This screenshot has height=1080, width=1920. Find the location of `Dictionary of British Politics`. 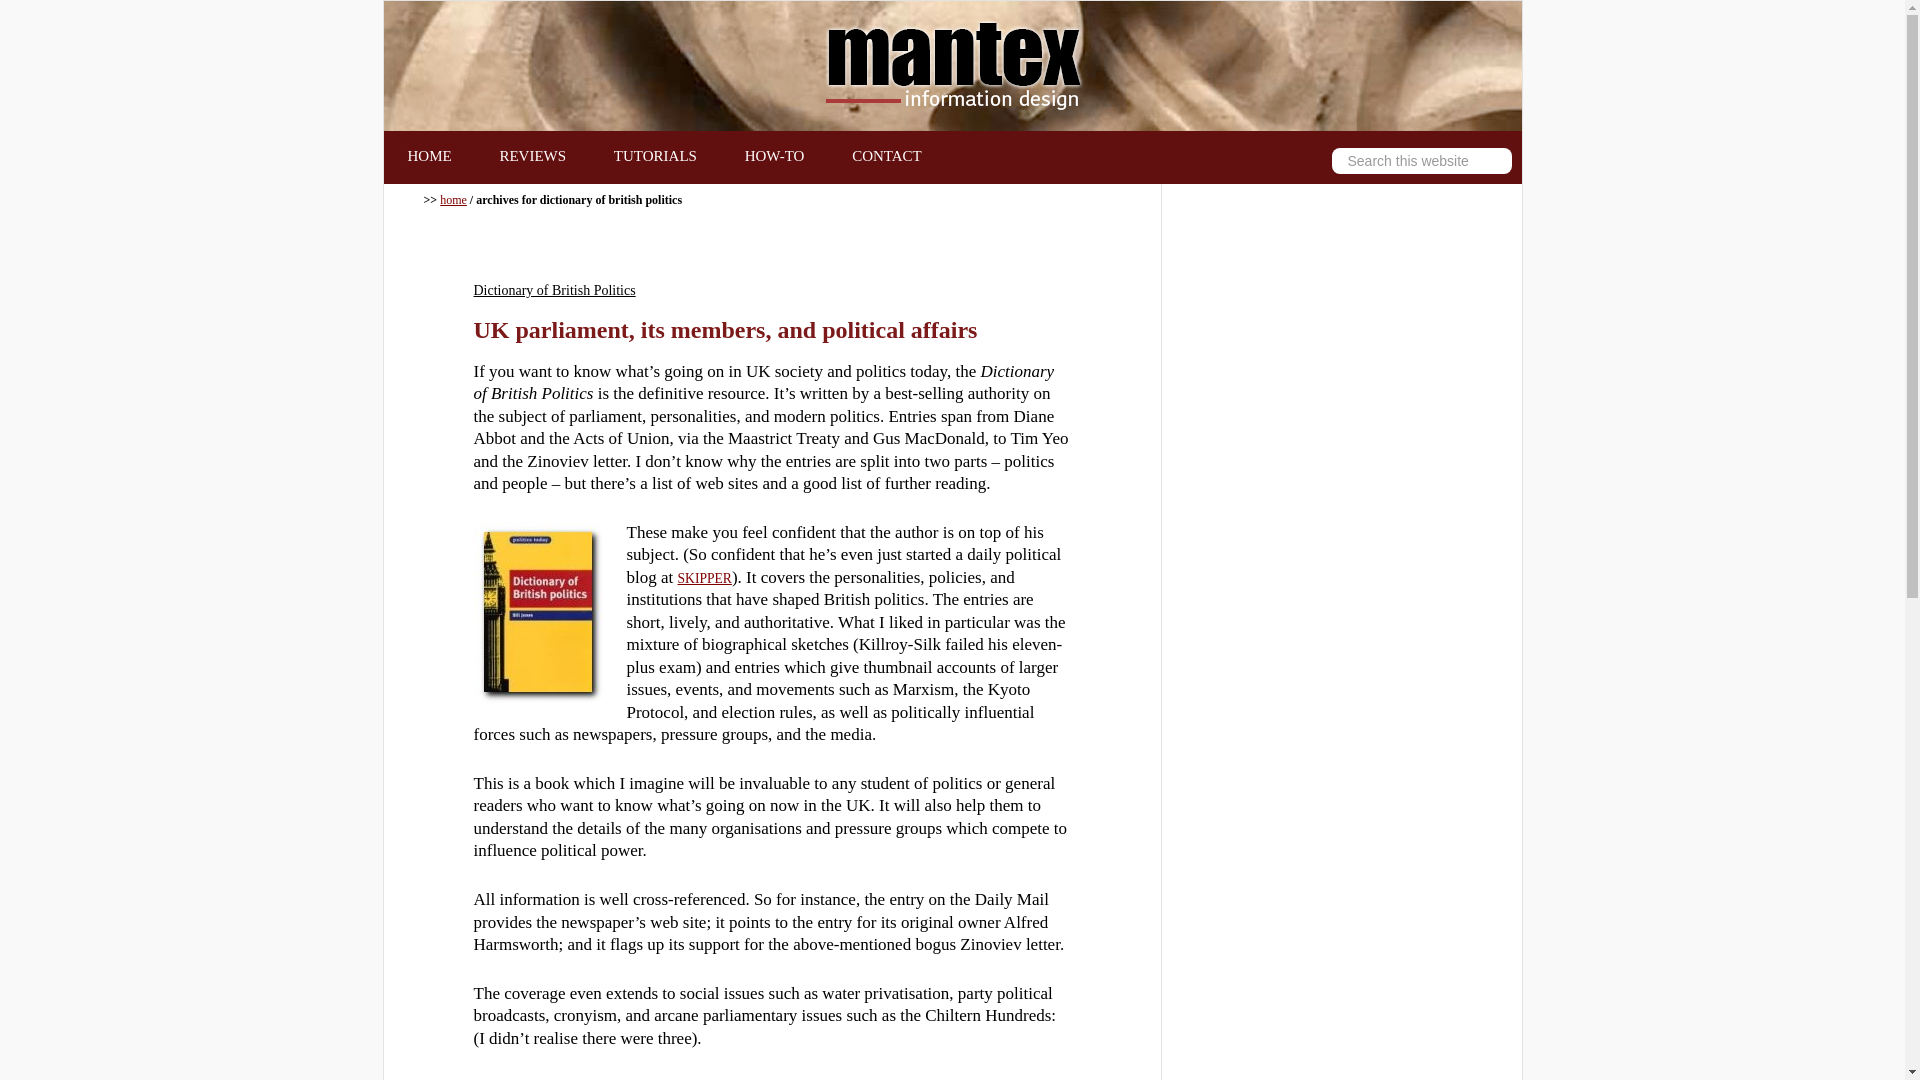

Dictionary of British Politics is located at coordinates (554, 290).